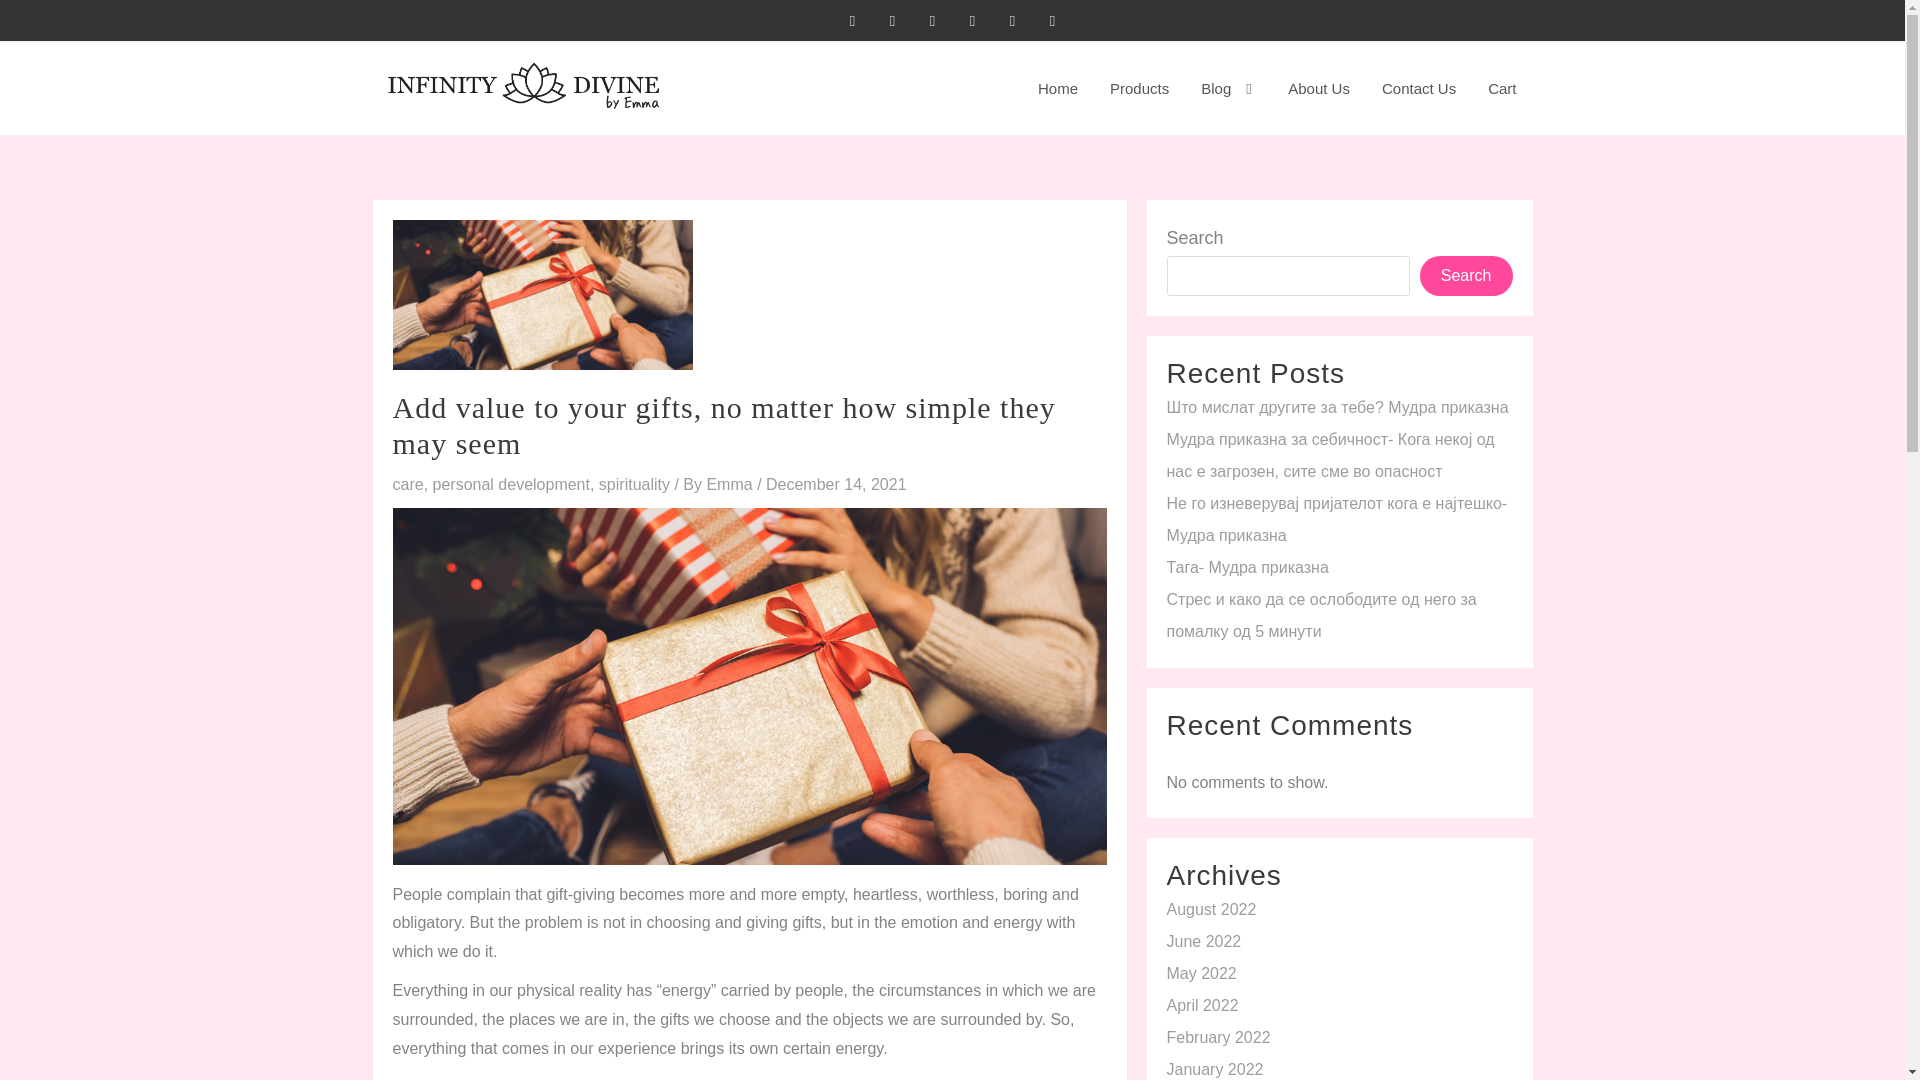 Image resolution: width=1920 pixels, height=1080 pixels. Describe the element at coordinates (1502, 88) in the screenshot. I see `Cart` at that location.